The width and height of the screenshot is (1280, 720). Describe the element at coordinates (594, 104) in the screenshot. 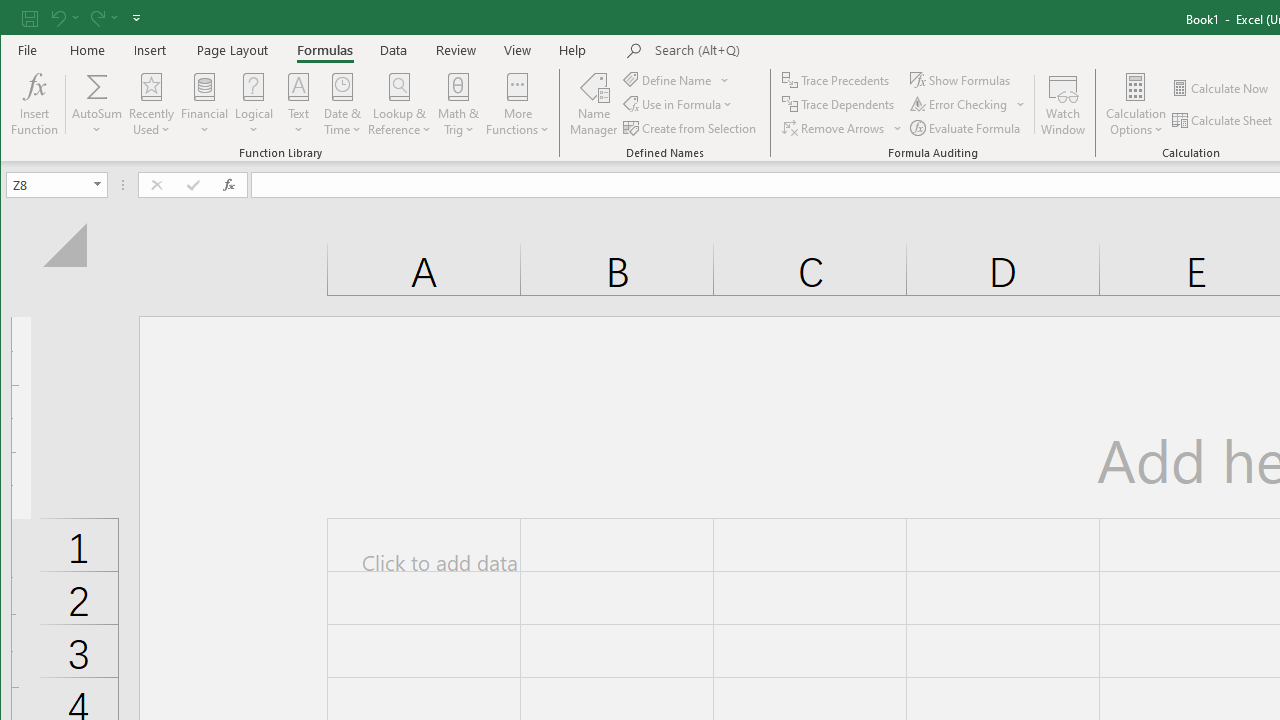

I see `Name Manager` at that location.